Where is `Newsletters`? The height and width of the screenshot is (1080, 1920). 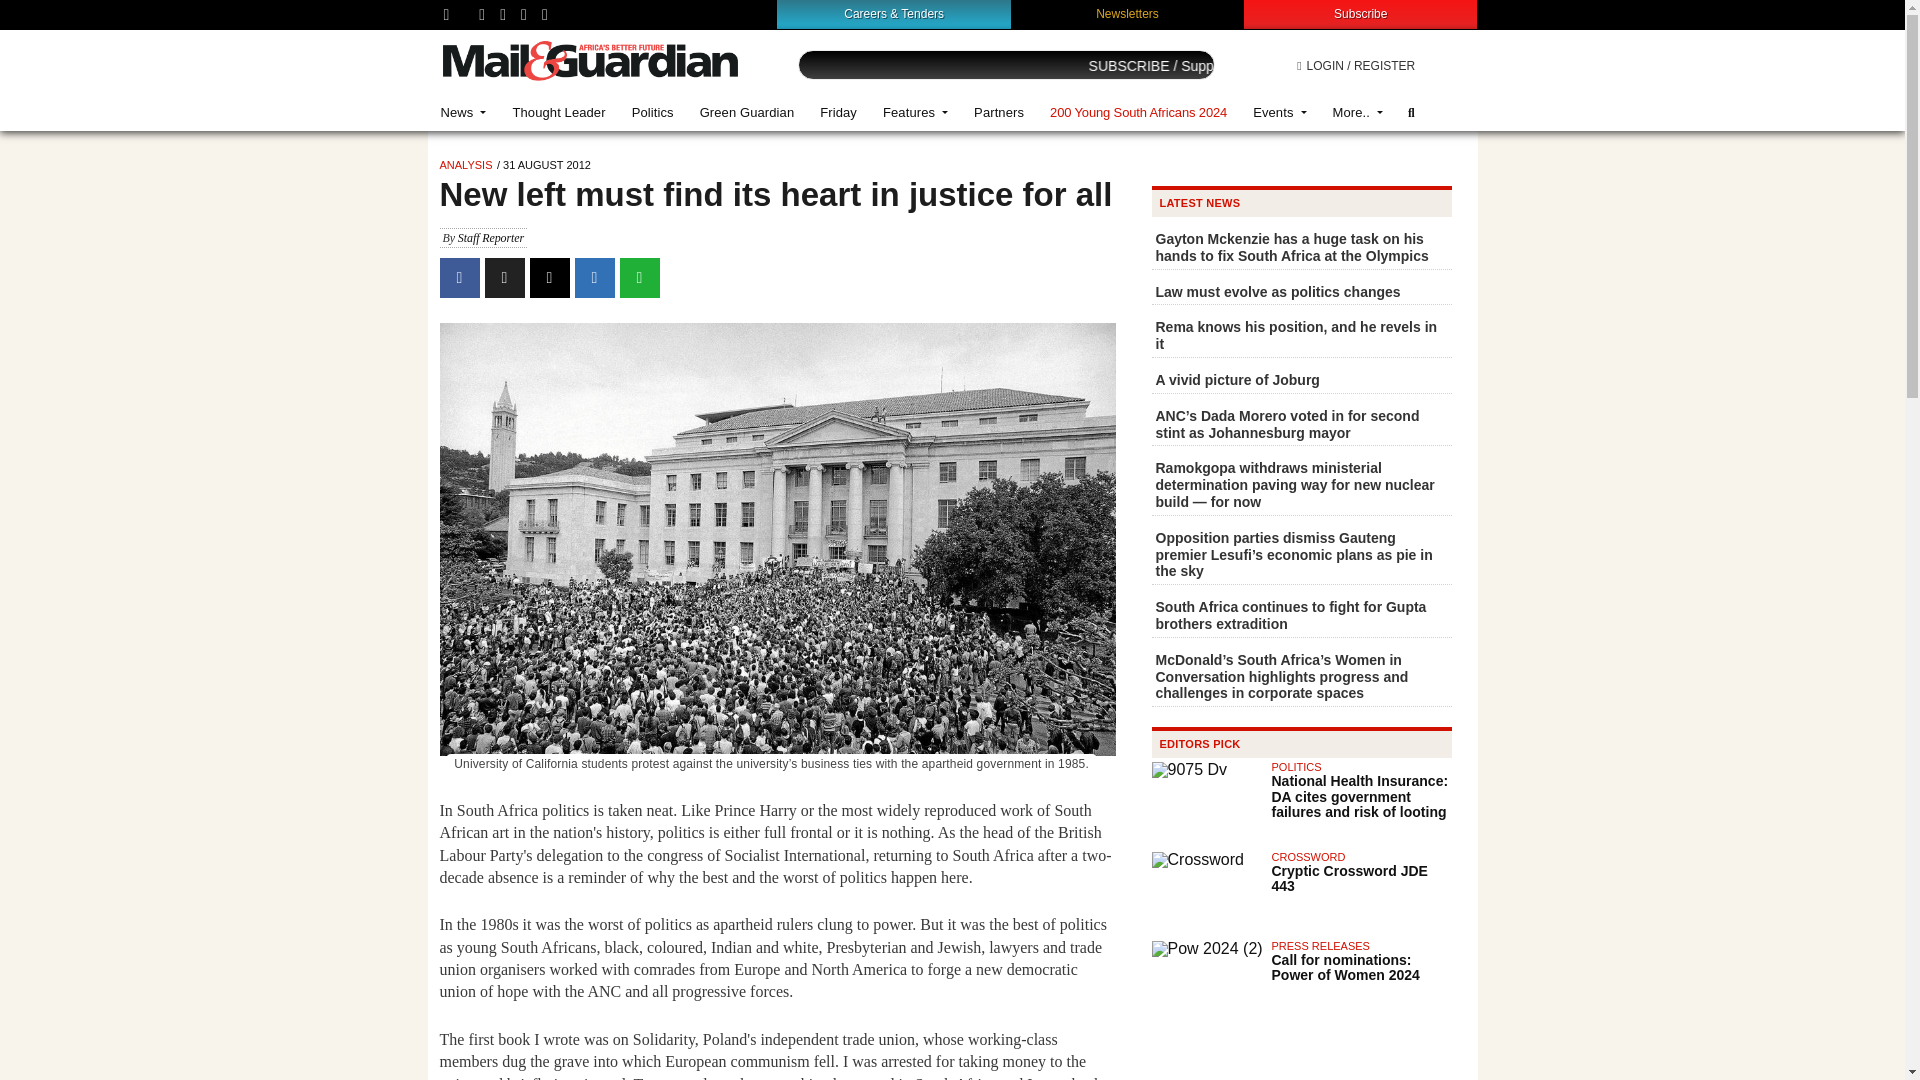
Newsletters is located at coordinates (1128, 13).